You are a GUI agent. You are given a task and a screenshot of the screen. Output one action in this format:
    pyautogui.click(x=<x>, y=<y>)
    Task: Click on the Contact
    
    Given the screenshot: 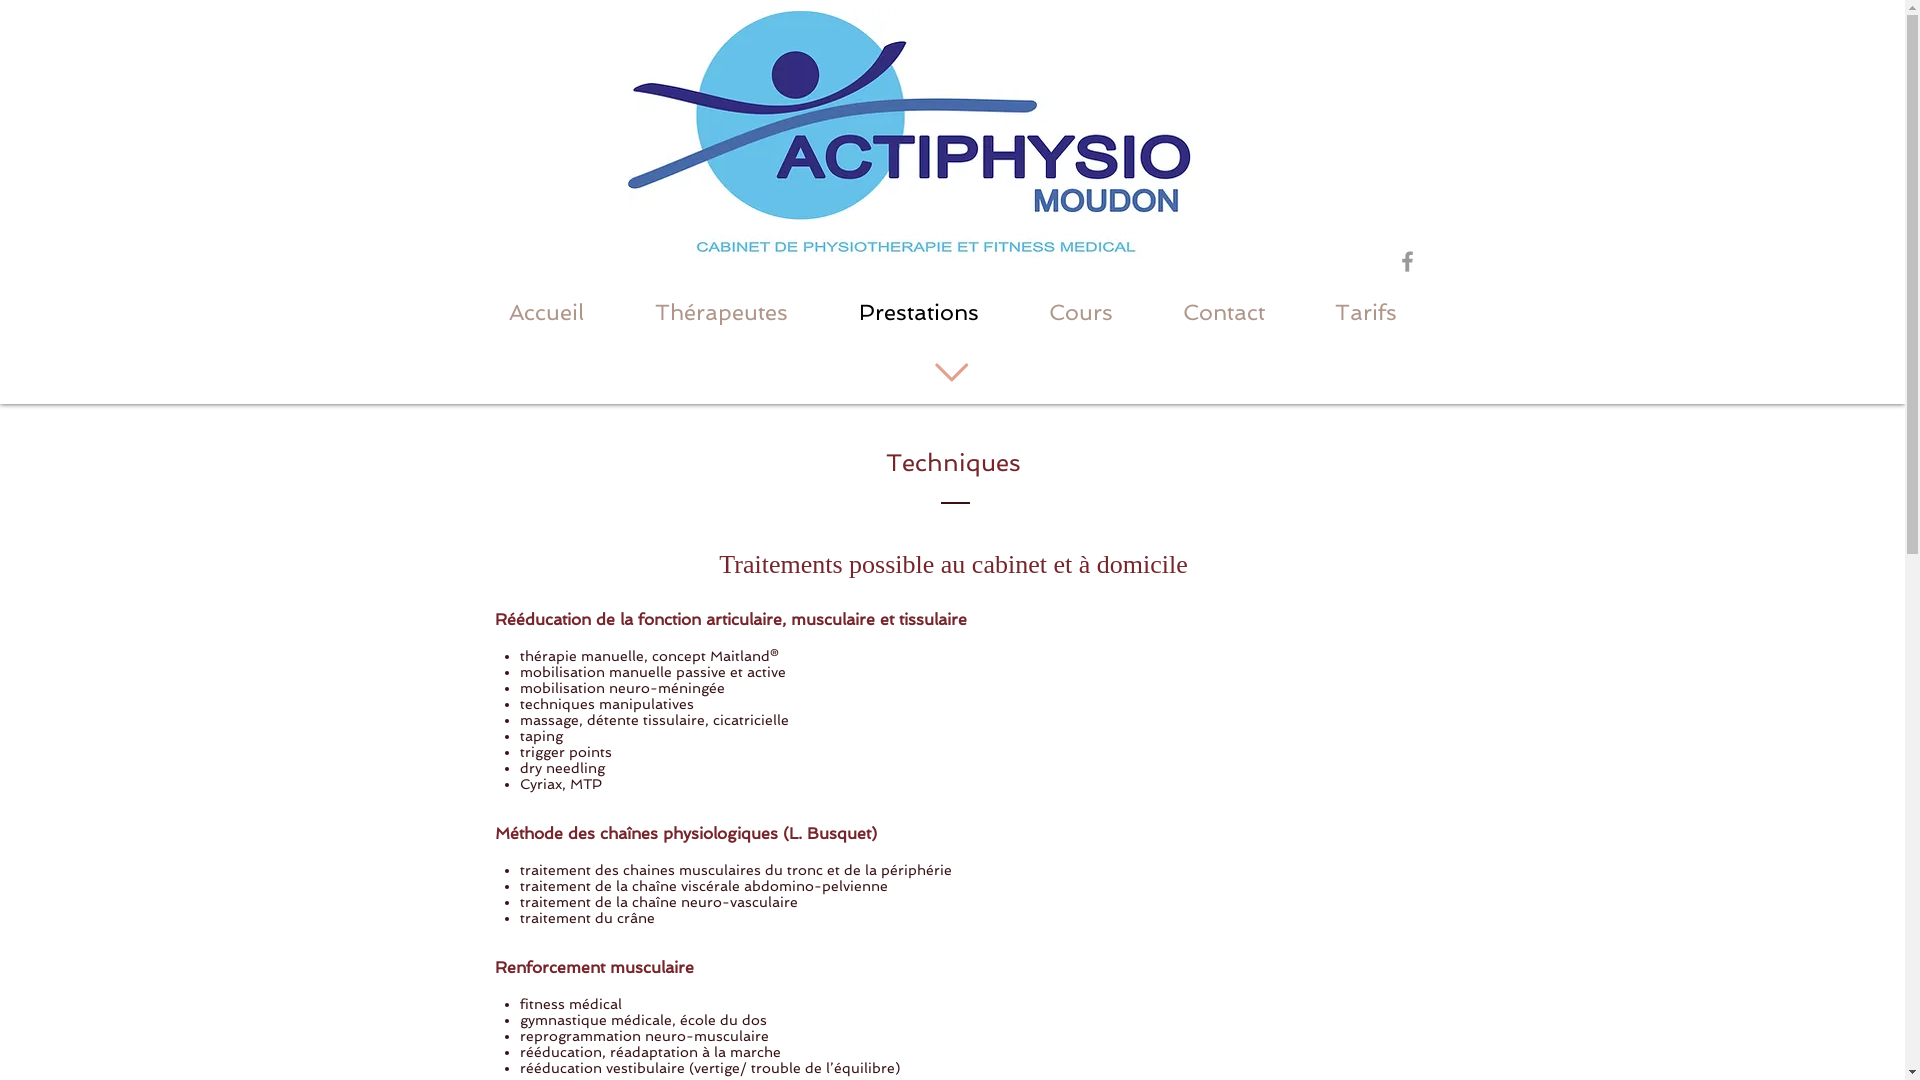 What is the action you would take?
    pyautogui.click(x=1224, y=312)
    